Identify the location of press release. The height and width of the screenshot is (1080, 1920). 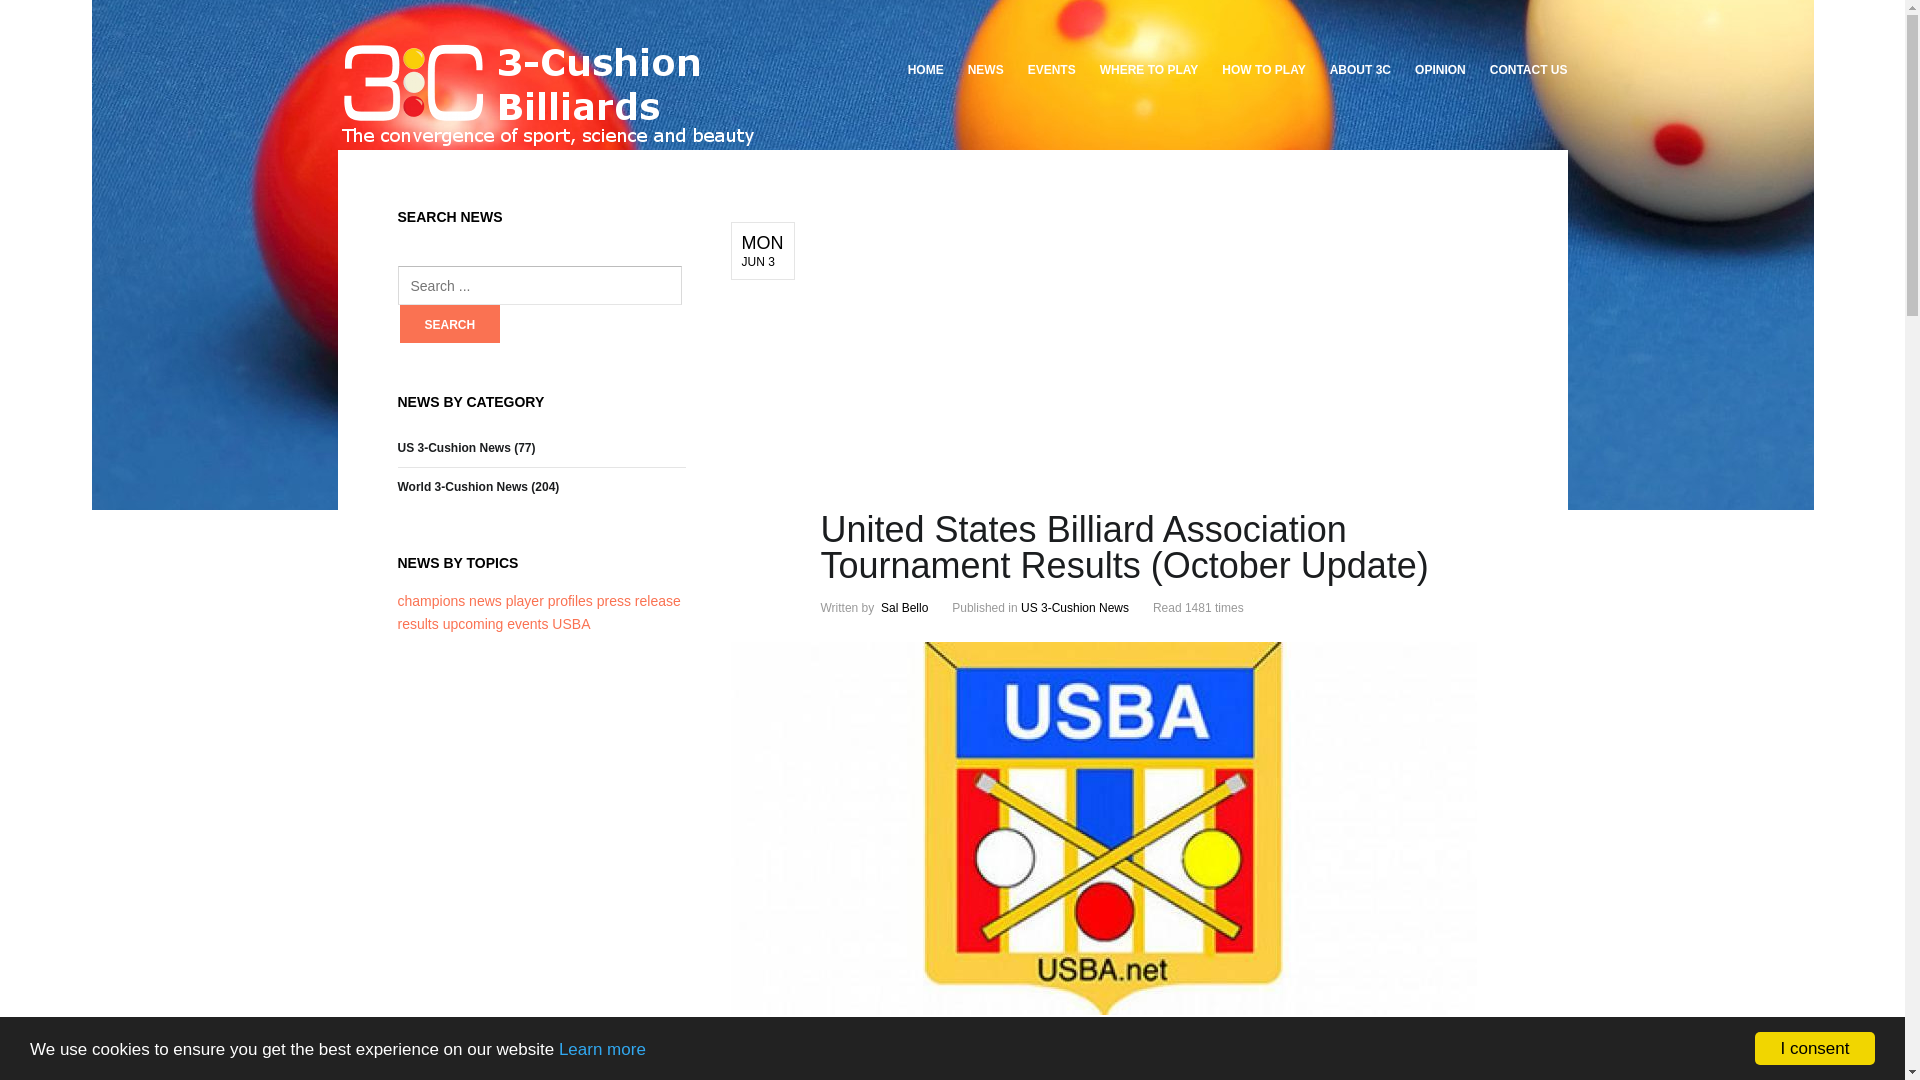
(639, 601).